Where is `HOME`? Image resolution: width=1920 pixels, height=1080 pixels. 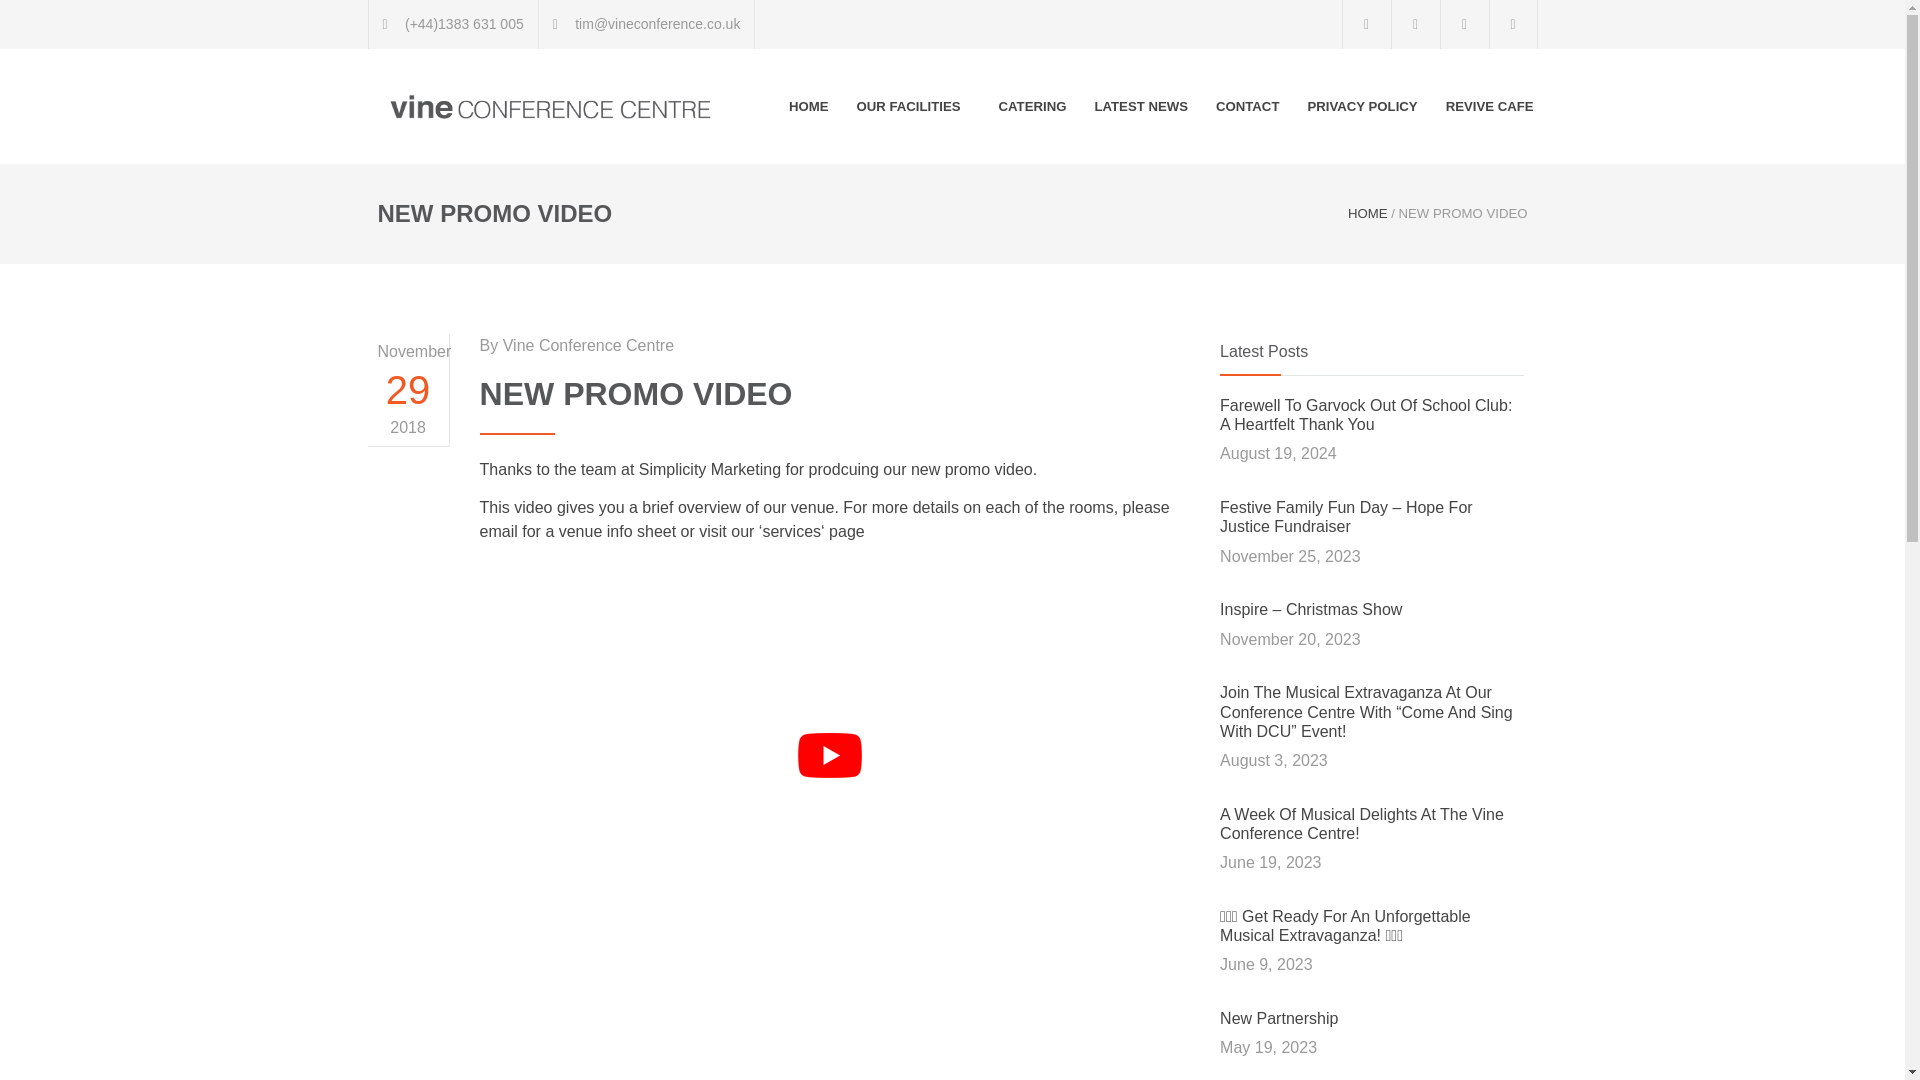 HOME is located at coordinates (808, 106).